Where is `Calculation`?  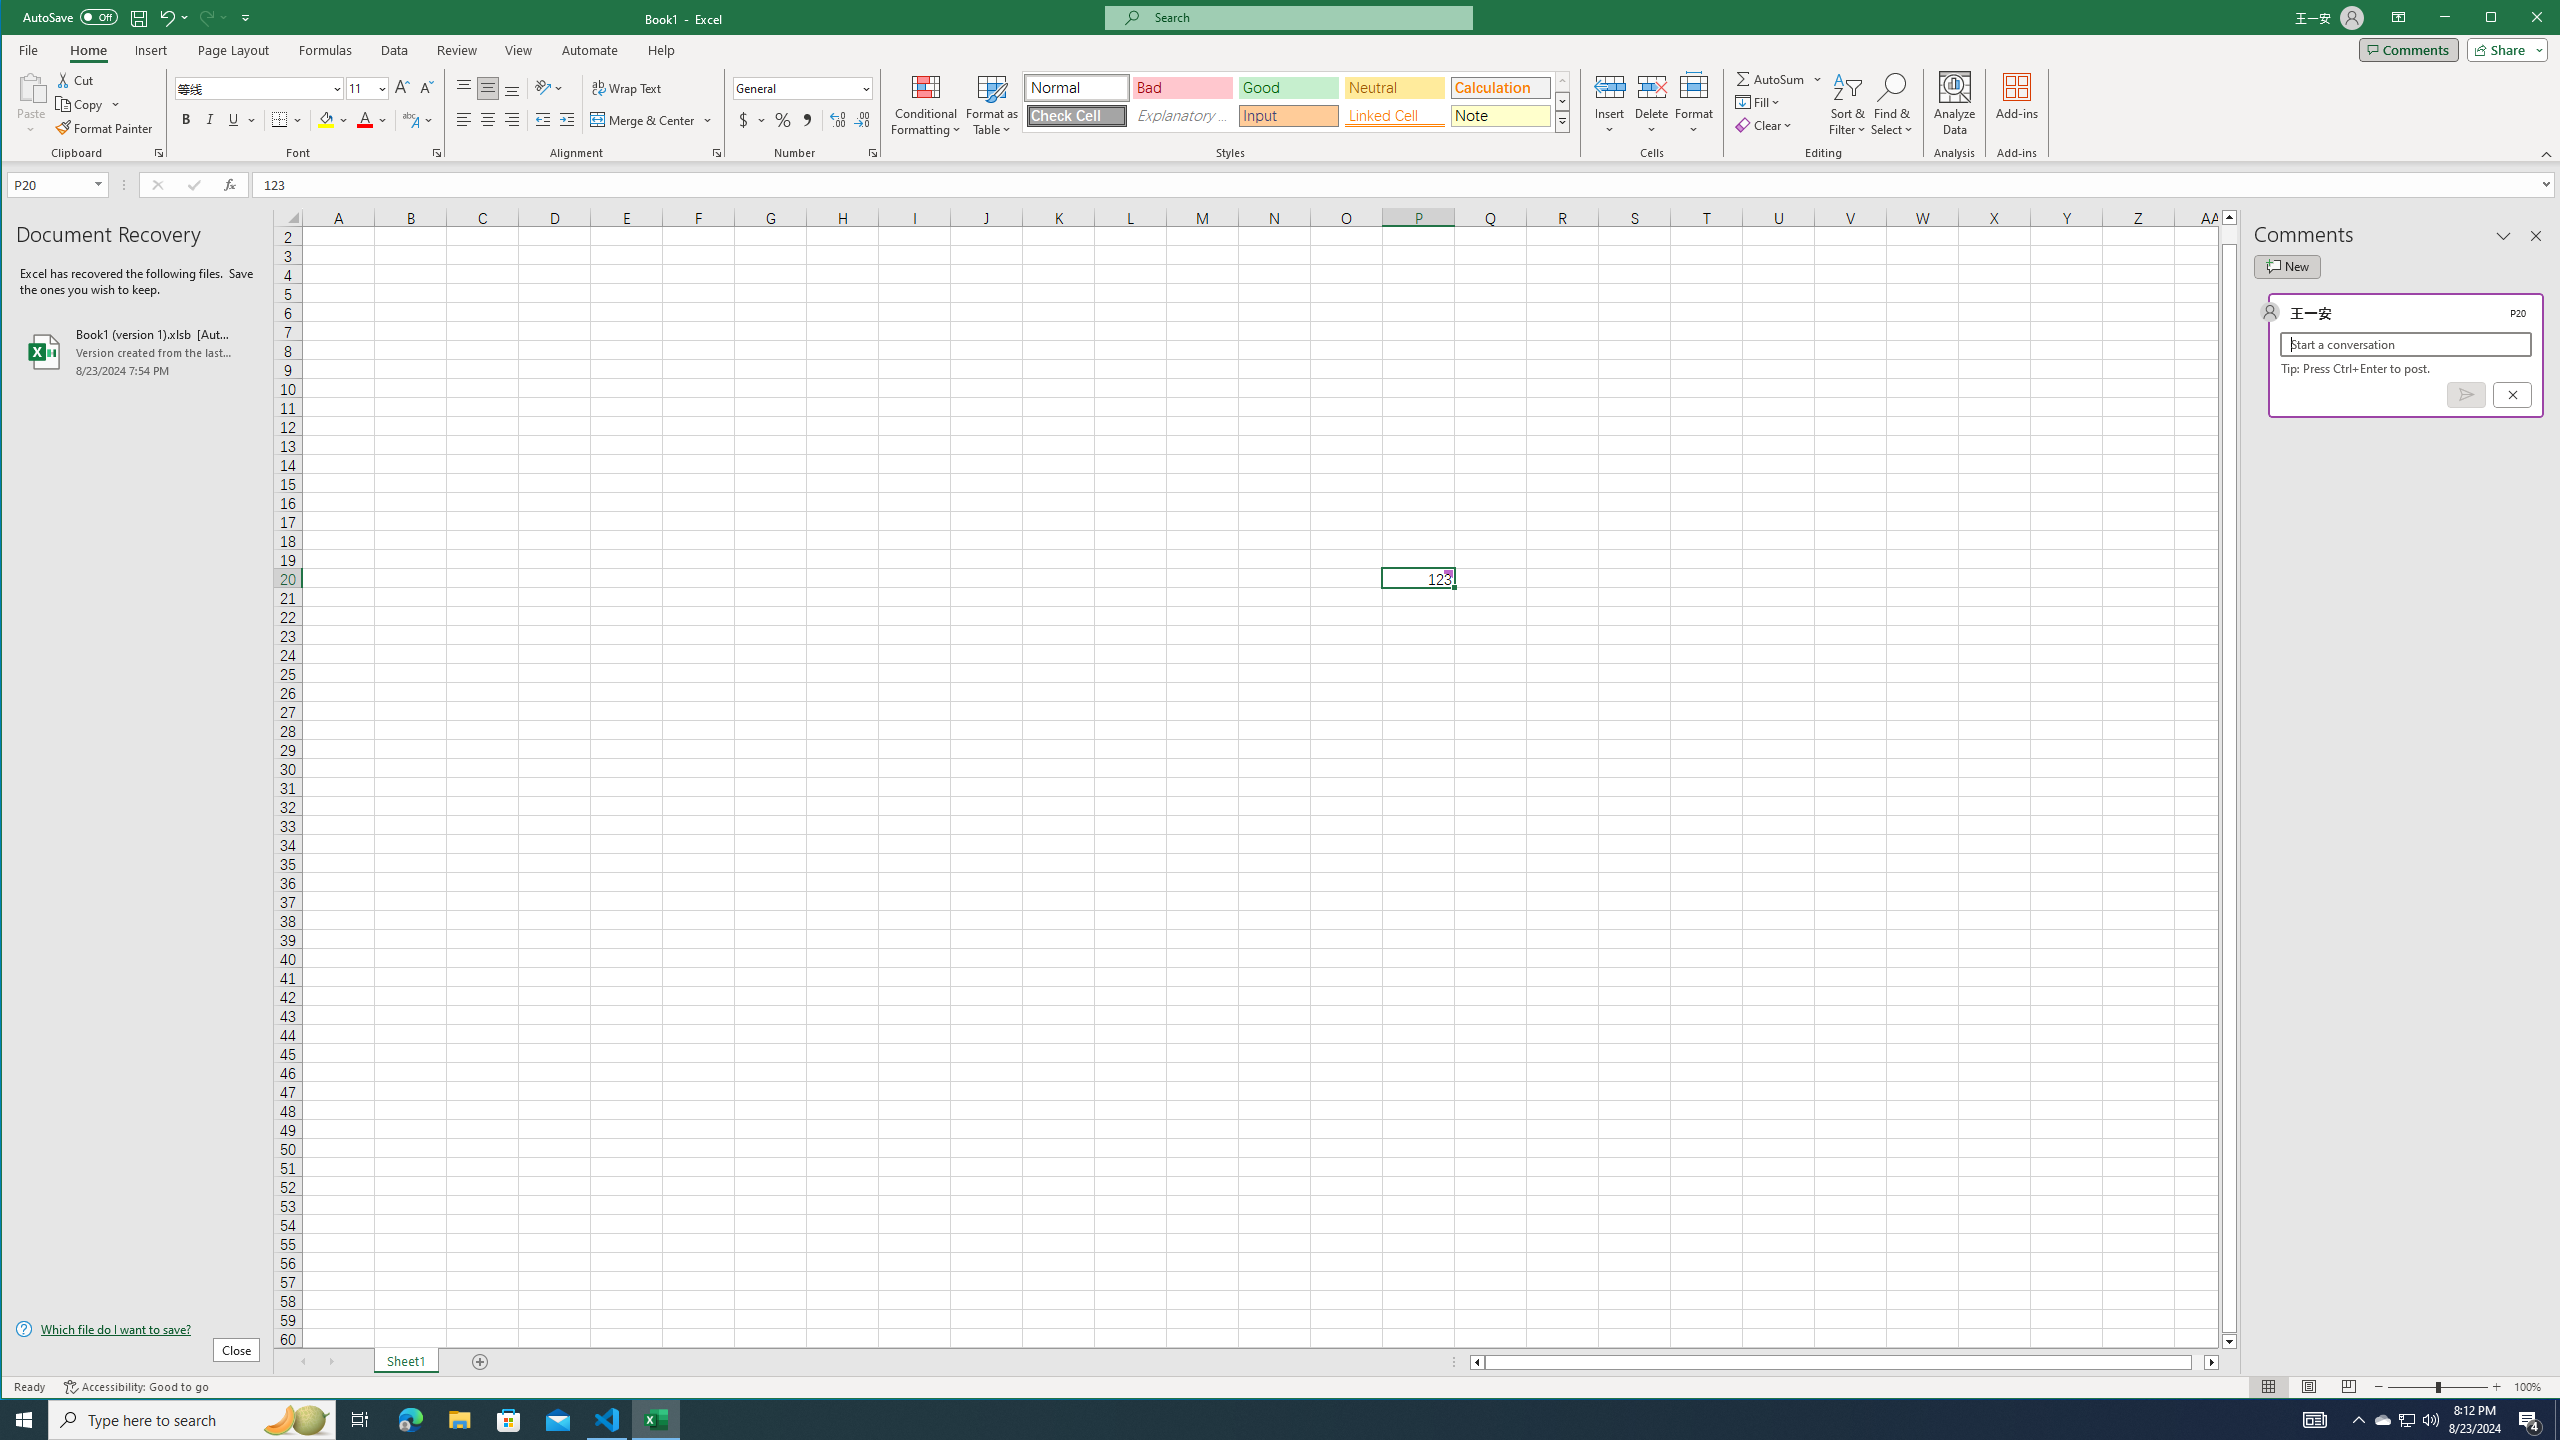 Calculation is located at coordinates (1500, 88).